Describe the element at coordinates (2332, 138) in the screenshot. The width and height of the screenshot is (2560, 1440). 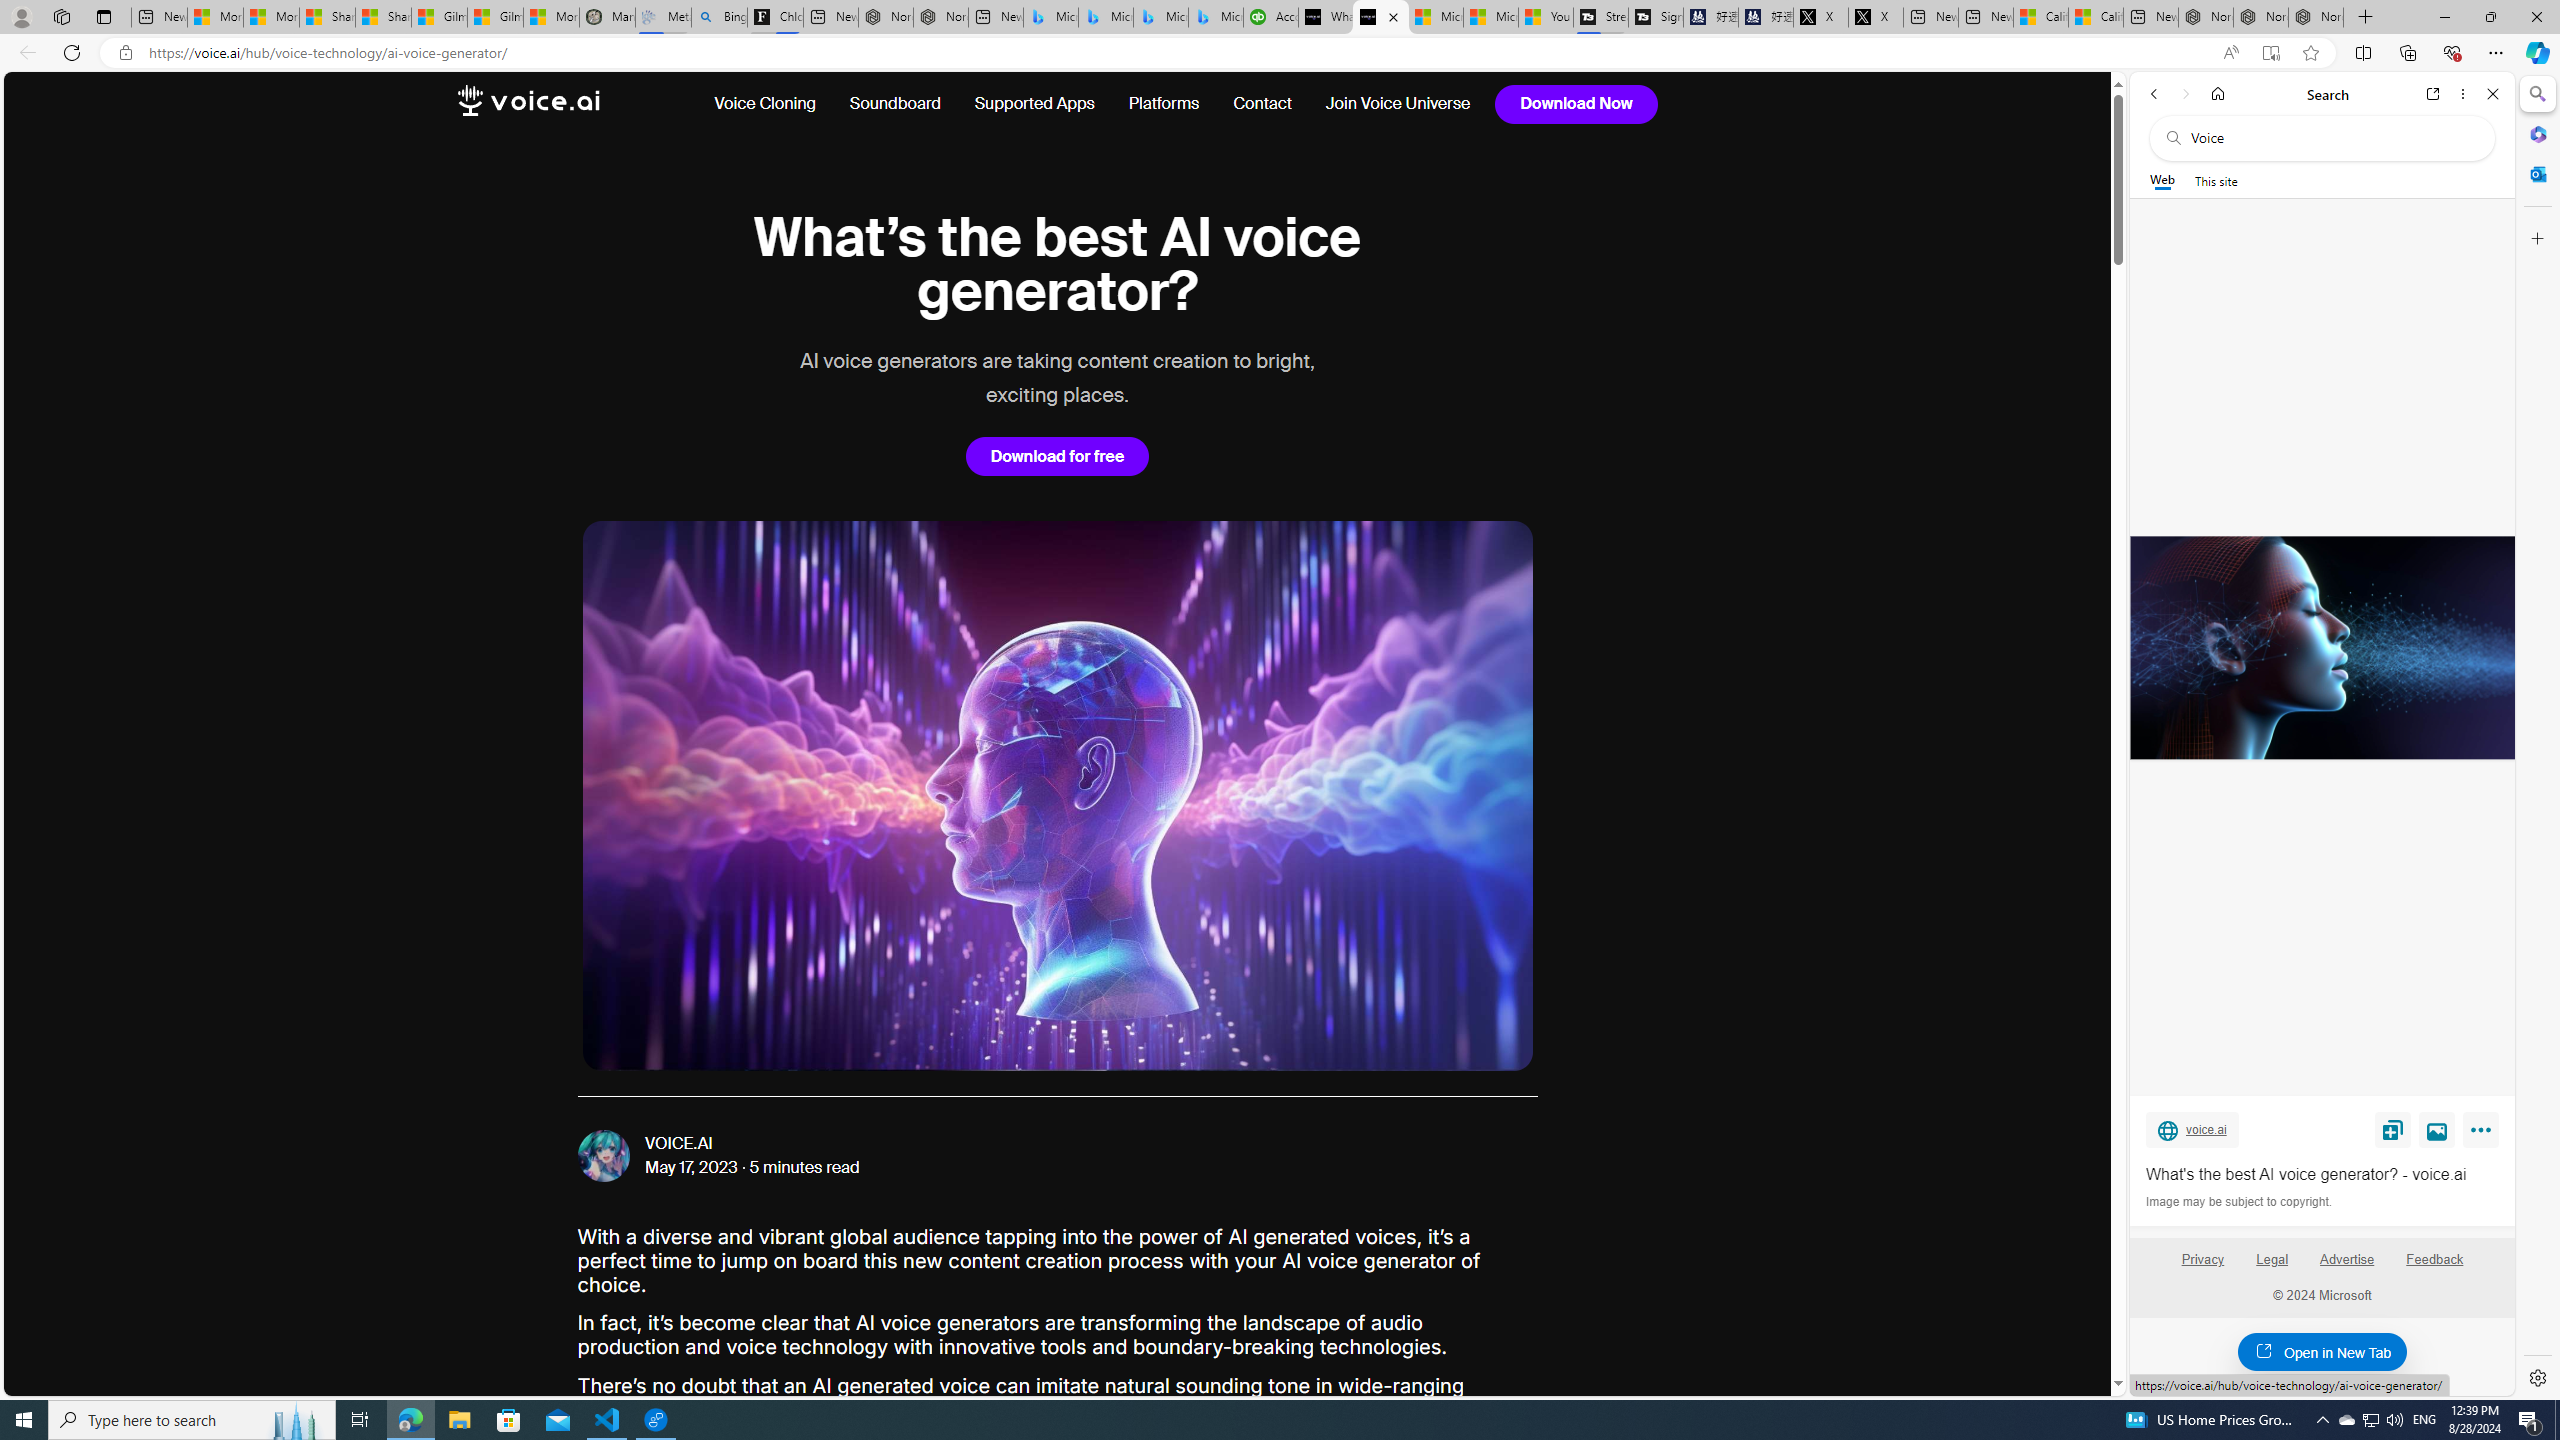
I see `Search the web` at that location.